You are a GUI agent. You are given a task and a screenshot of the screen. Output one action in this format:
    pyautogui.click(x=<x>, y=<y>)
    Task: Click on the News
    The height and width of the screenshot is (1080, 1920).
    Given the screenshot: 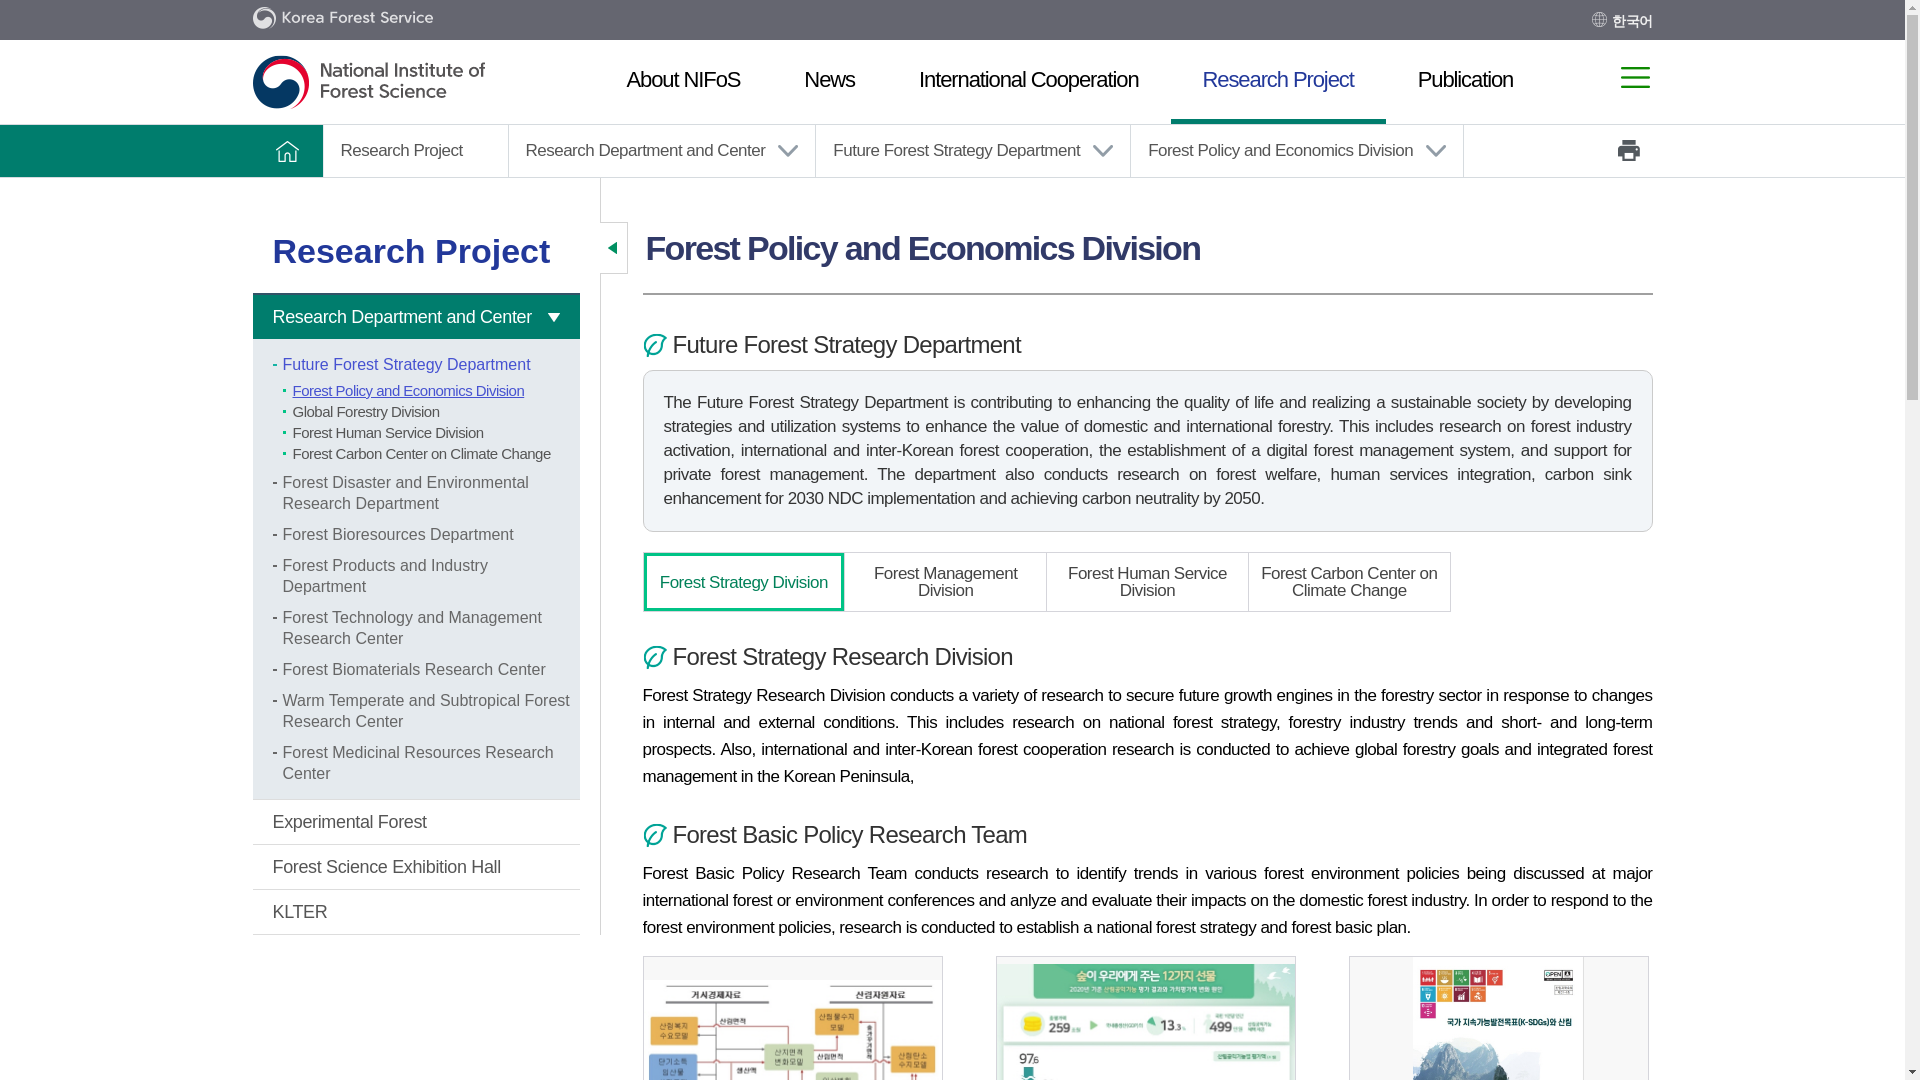 What is the action you would take?
    pyautogui.click(x=829, y=82)
    